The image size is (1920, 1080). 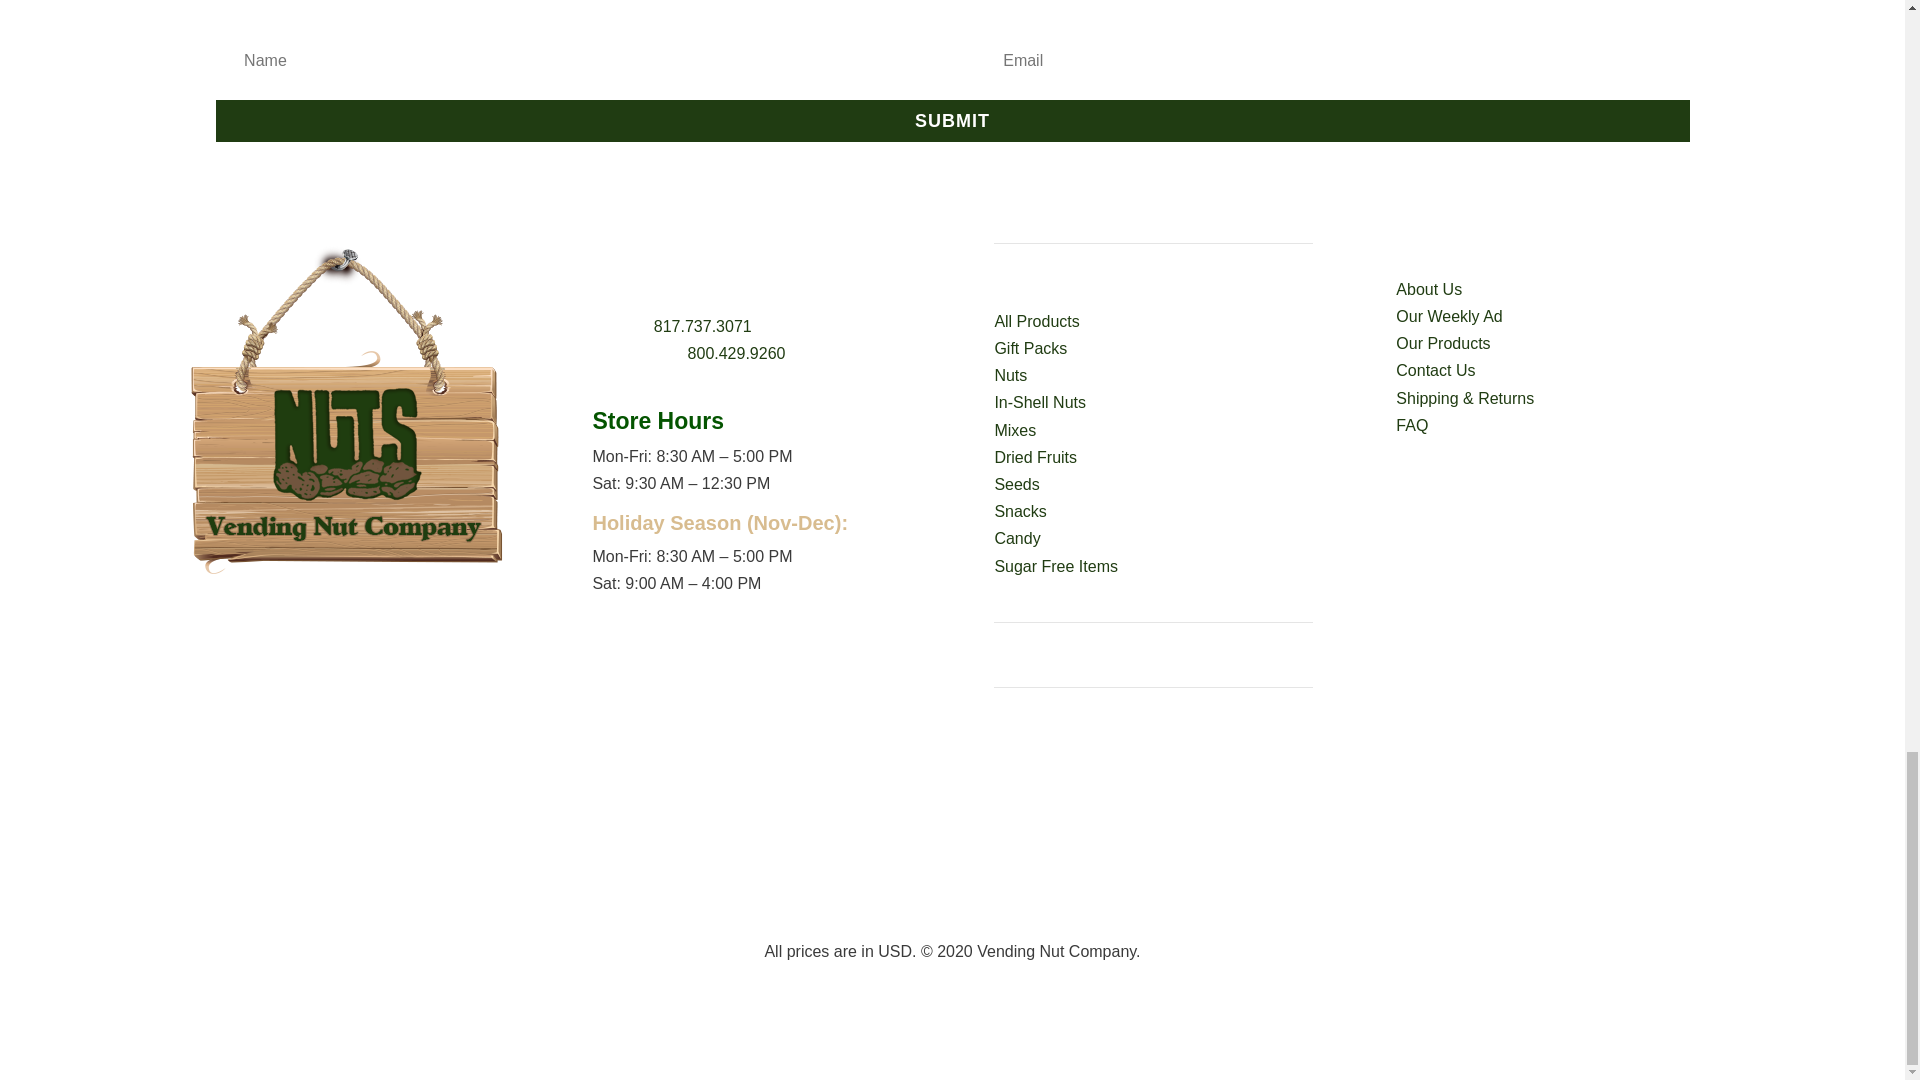 What do you see at coordinates (1036, 322) in the screenshot?
I see `All Products` at bounding box center [1036, 322].